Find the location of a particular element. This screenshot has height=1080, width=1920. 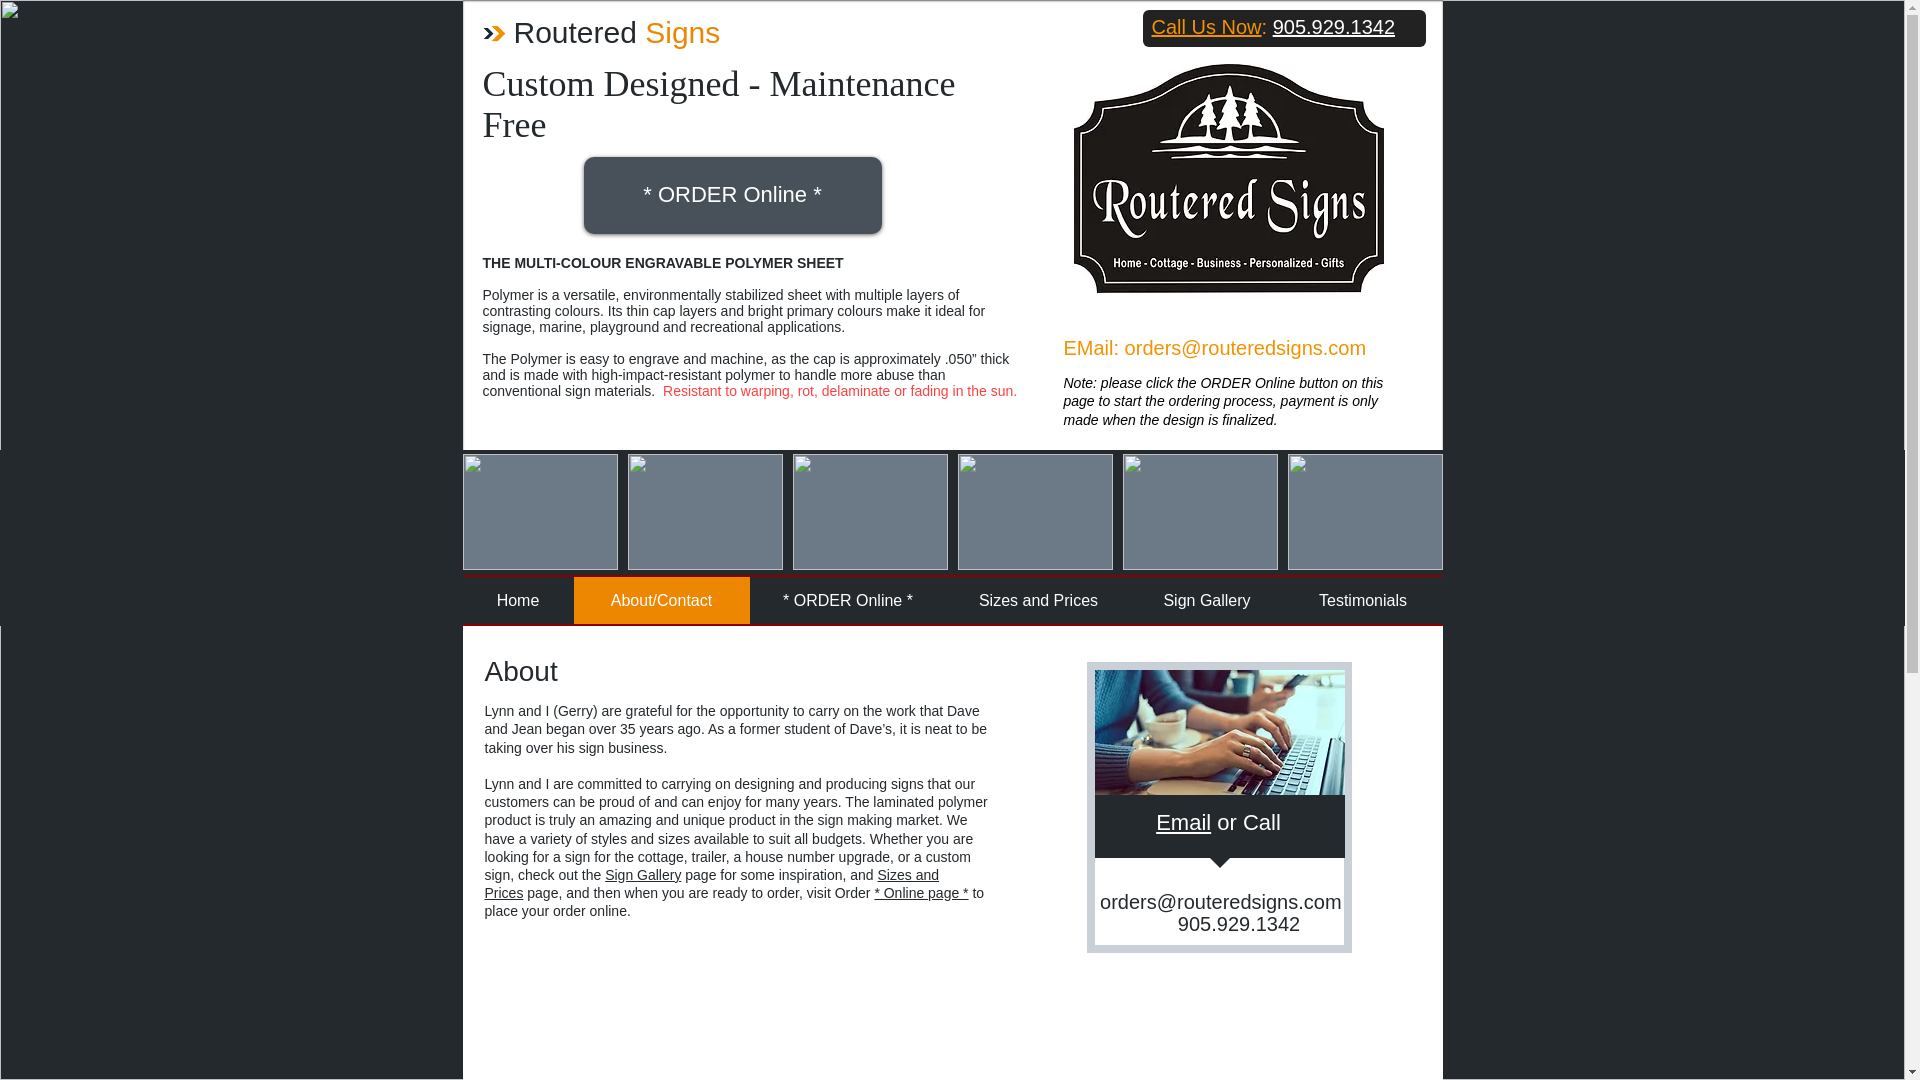

Testimonials is located at coordinates (1364, 600).